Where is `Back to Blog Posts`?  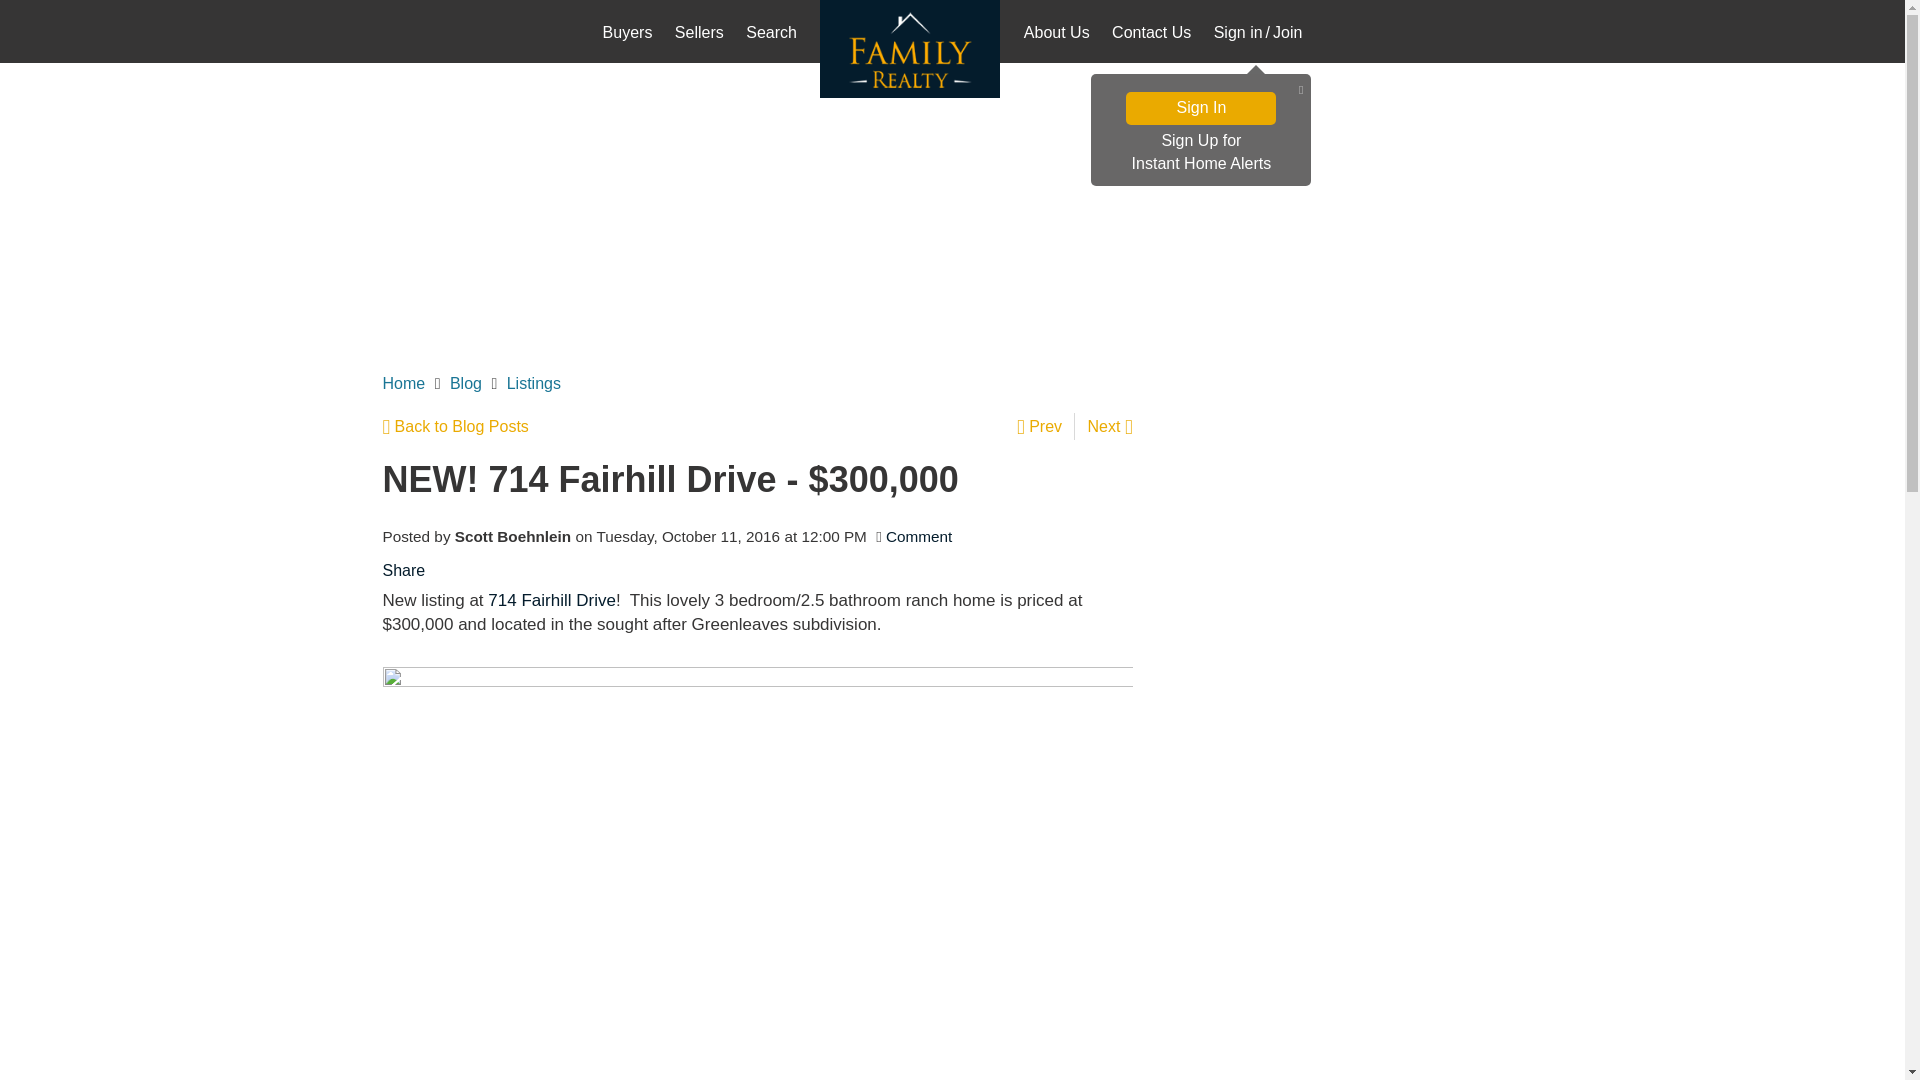 Back to Blog Posts is located at coordinates (455, 426).